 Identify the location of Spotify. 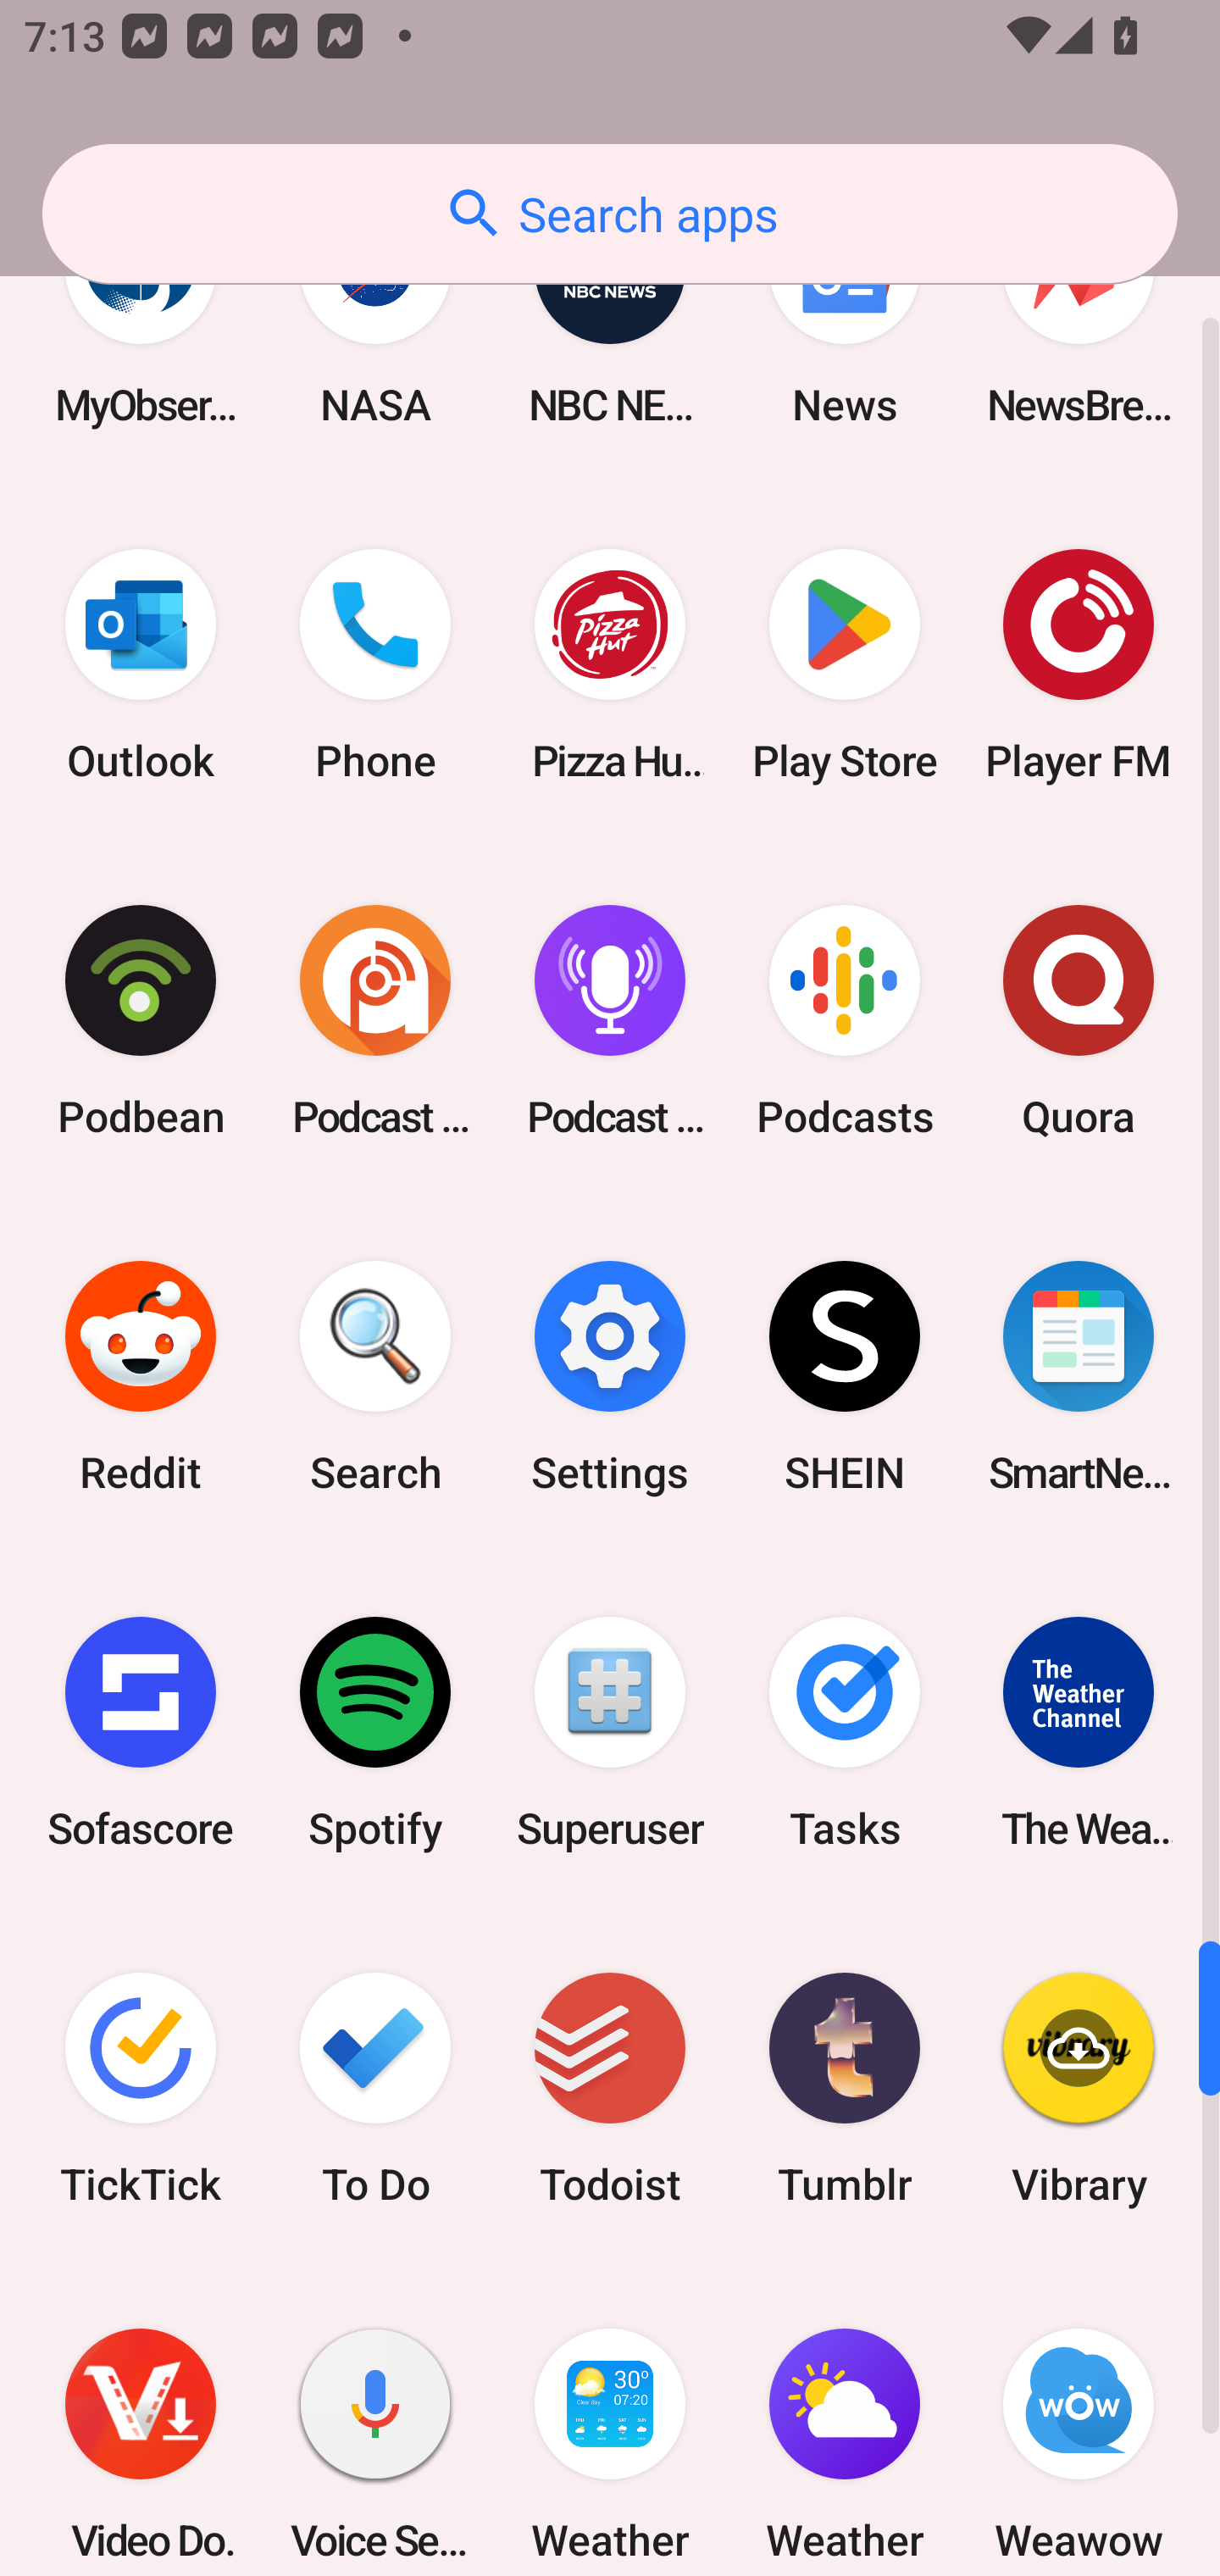
(375, 1734).